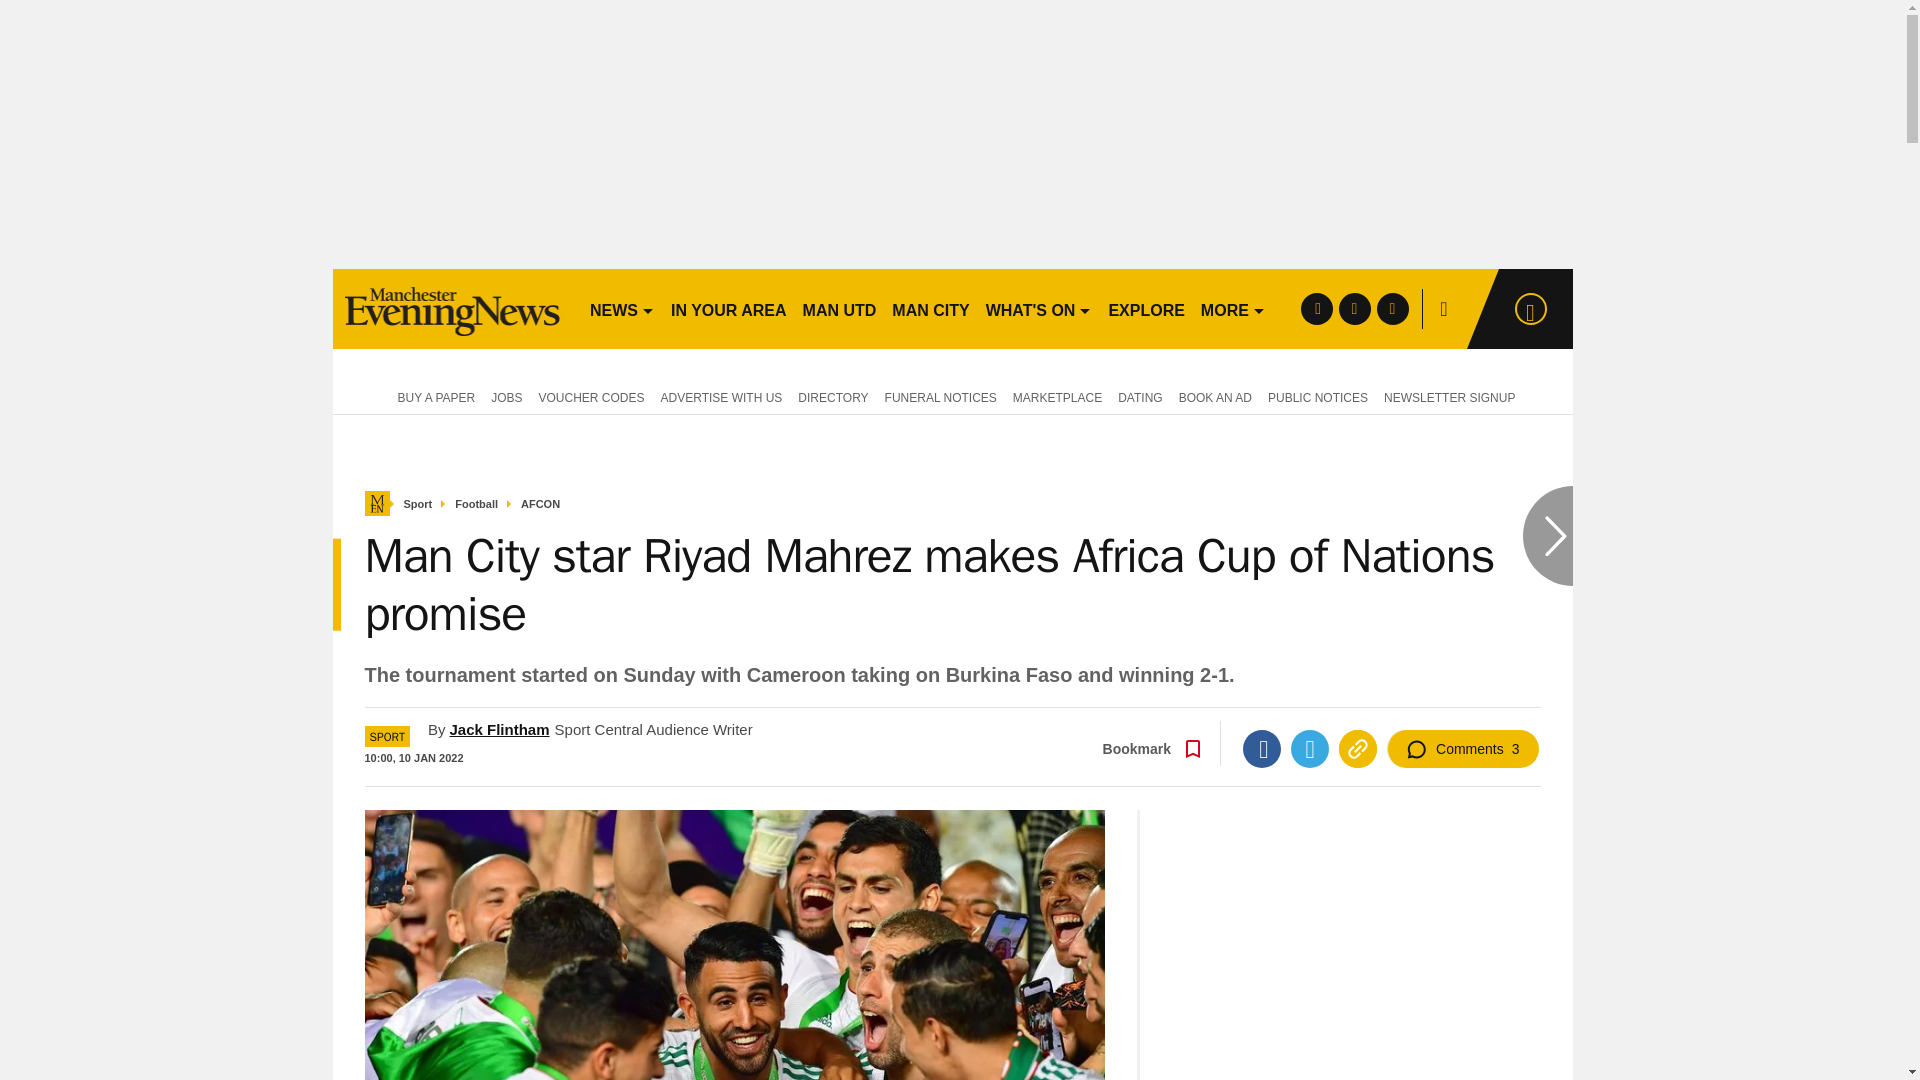 The height and width of the screenshot is (1080, 1920). What do you see at coordinates (1316, 308) in the screenshot?
I see `facebook` at bounding box center [1316, 308].